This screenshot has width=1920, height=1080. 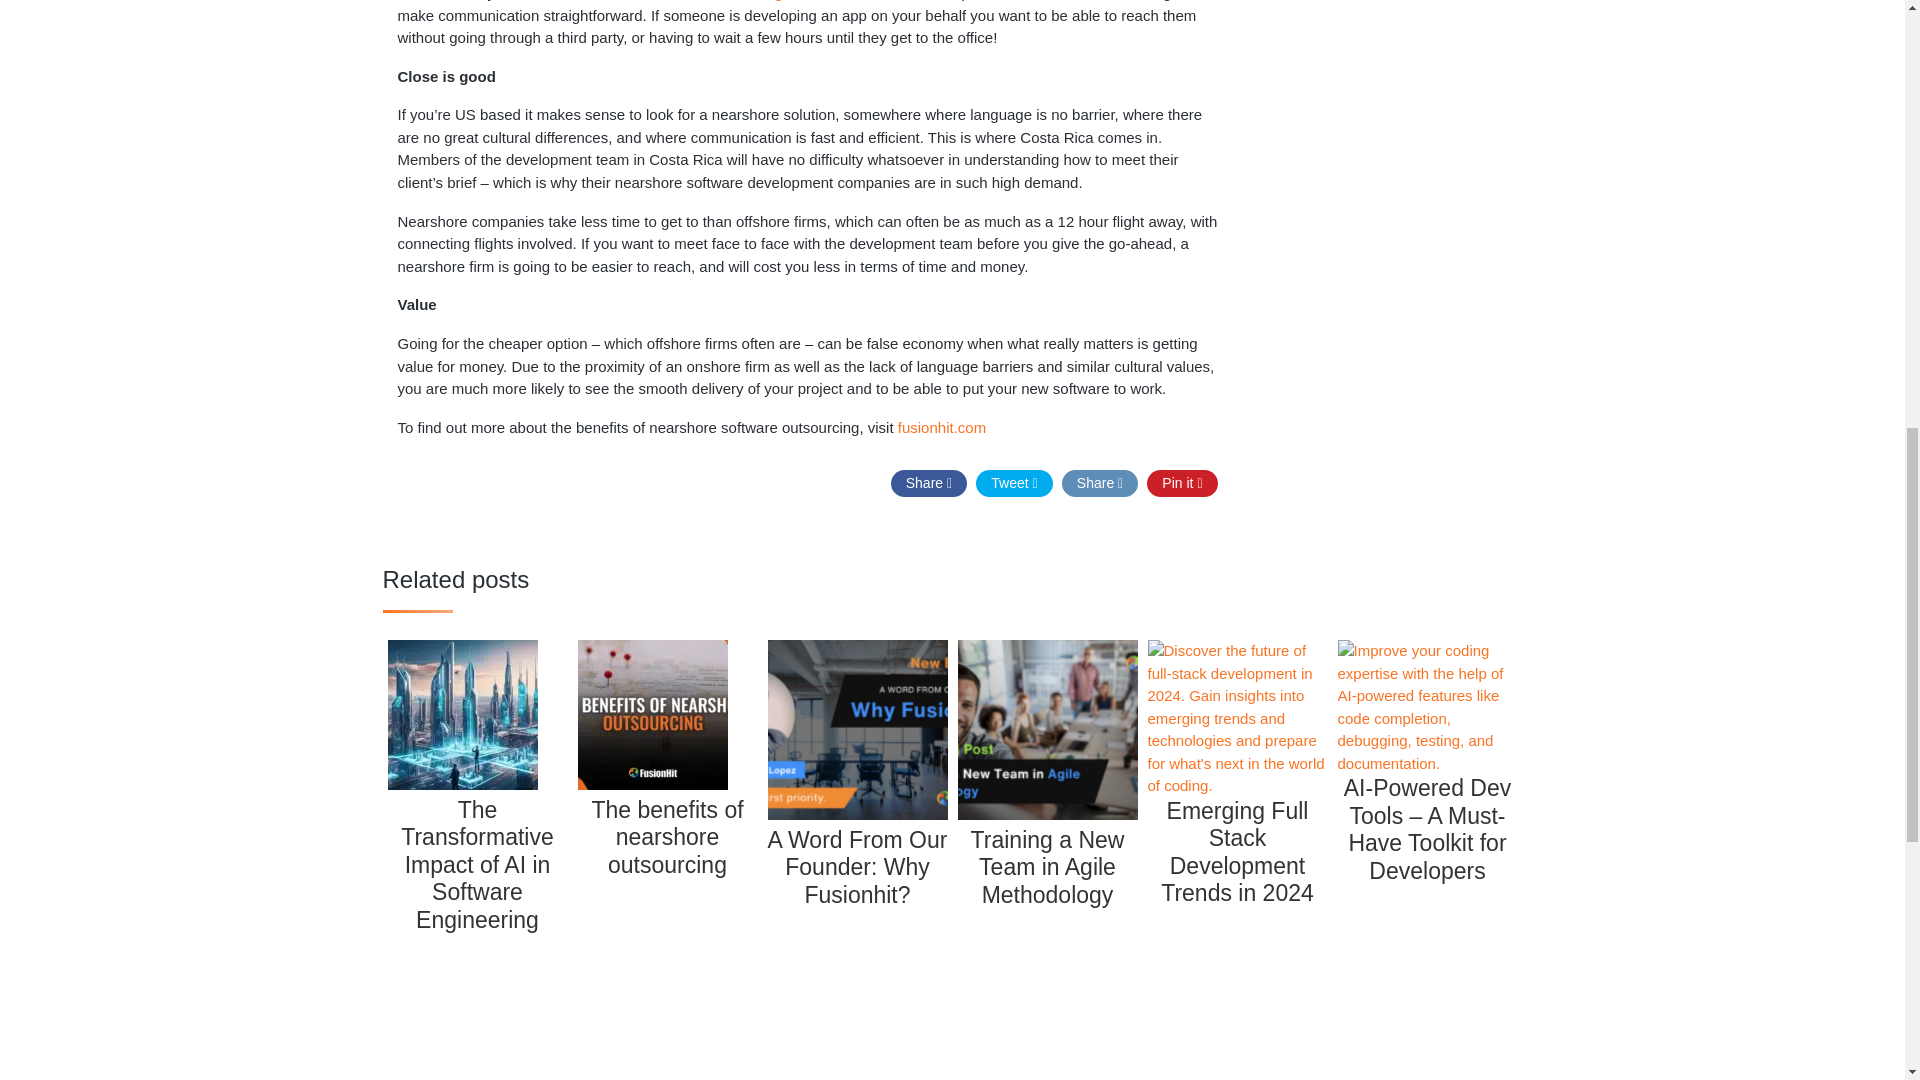 What do you see at coordinates (928, 482) in the screenshot?
I see `Share this` at bounding box center [928, 482].